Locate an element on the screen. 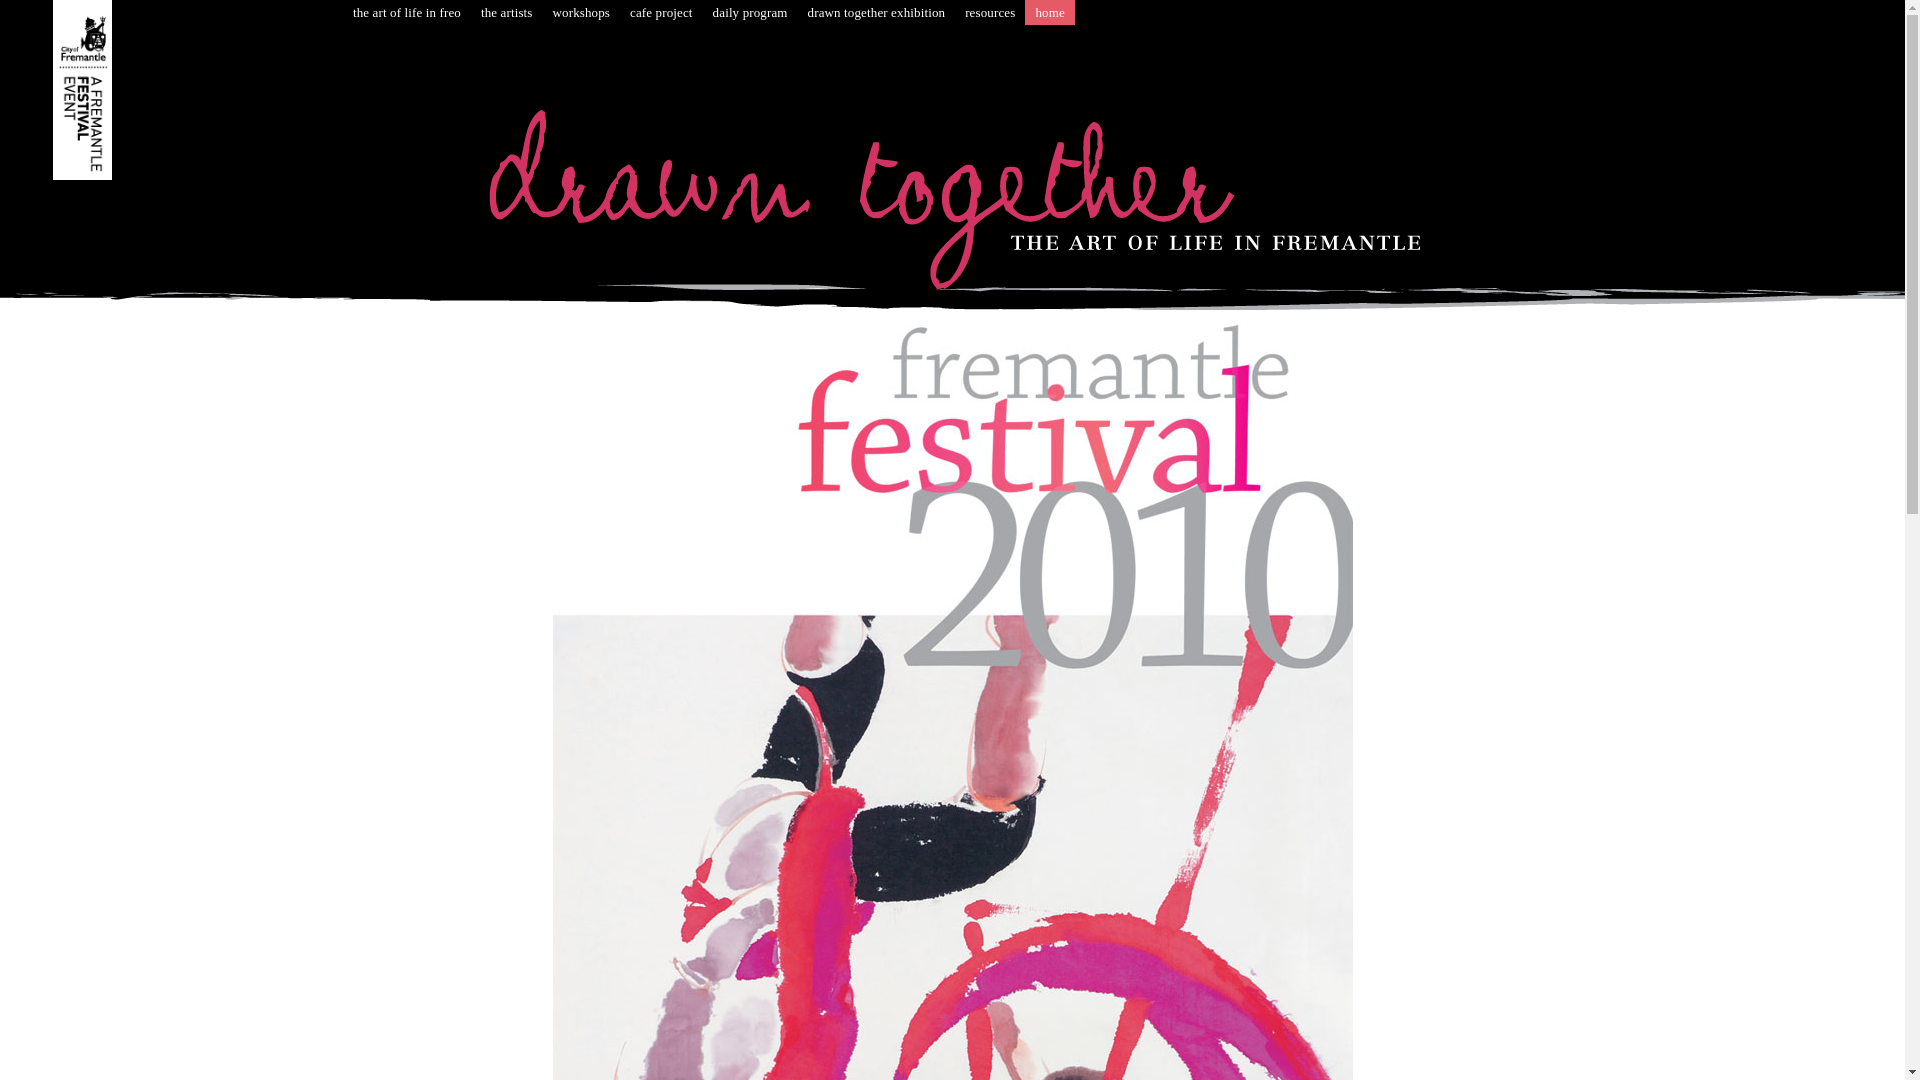 This screenshot has width=1920, height=1080. workshops is located at coordinates (582, 12).